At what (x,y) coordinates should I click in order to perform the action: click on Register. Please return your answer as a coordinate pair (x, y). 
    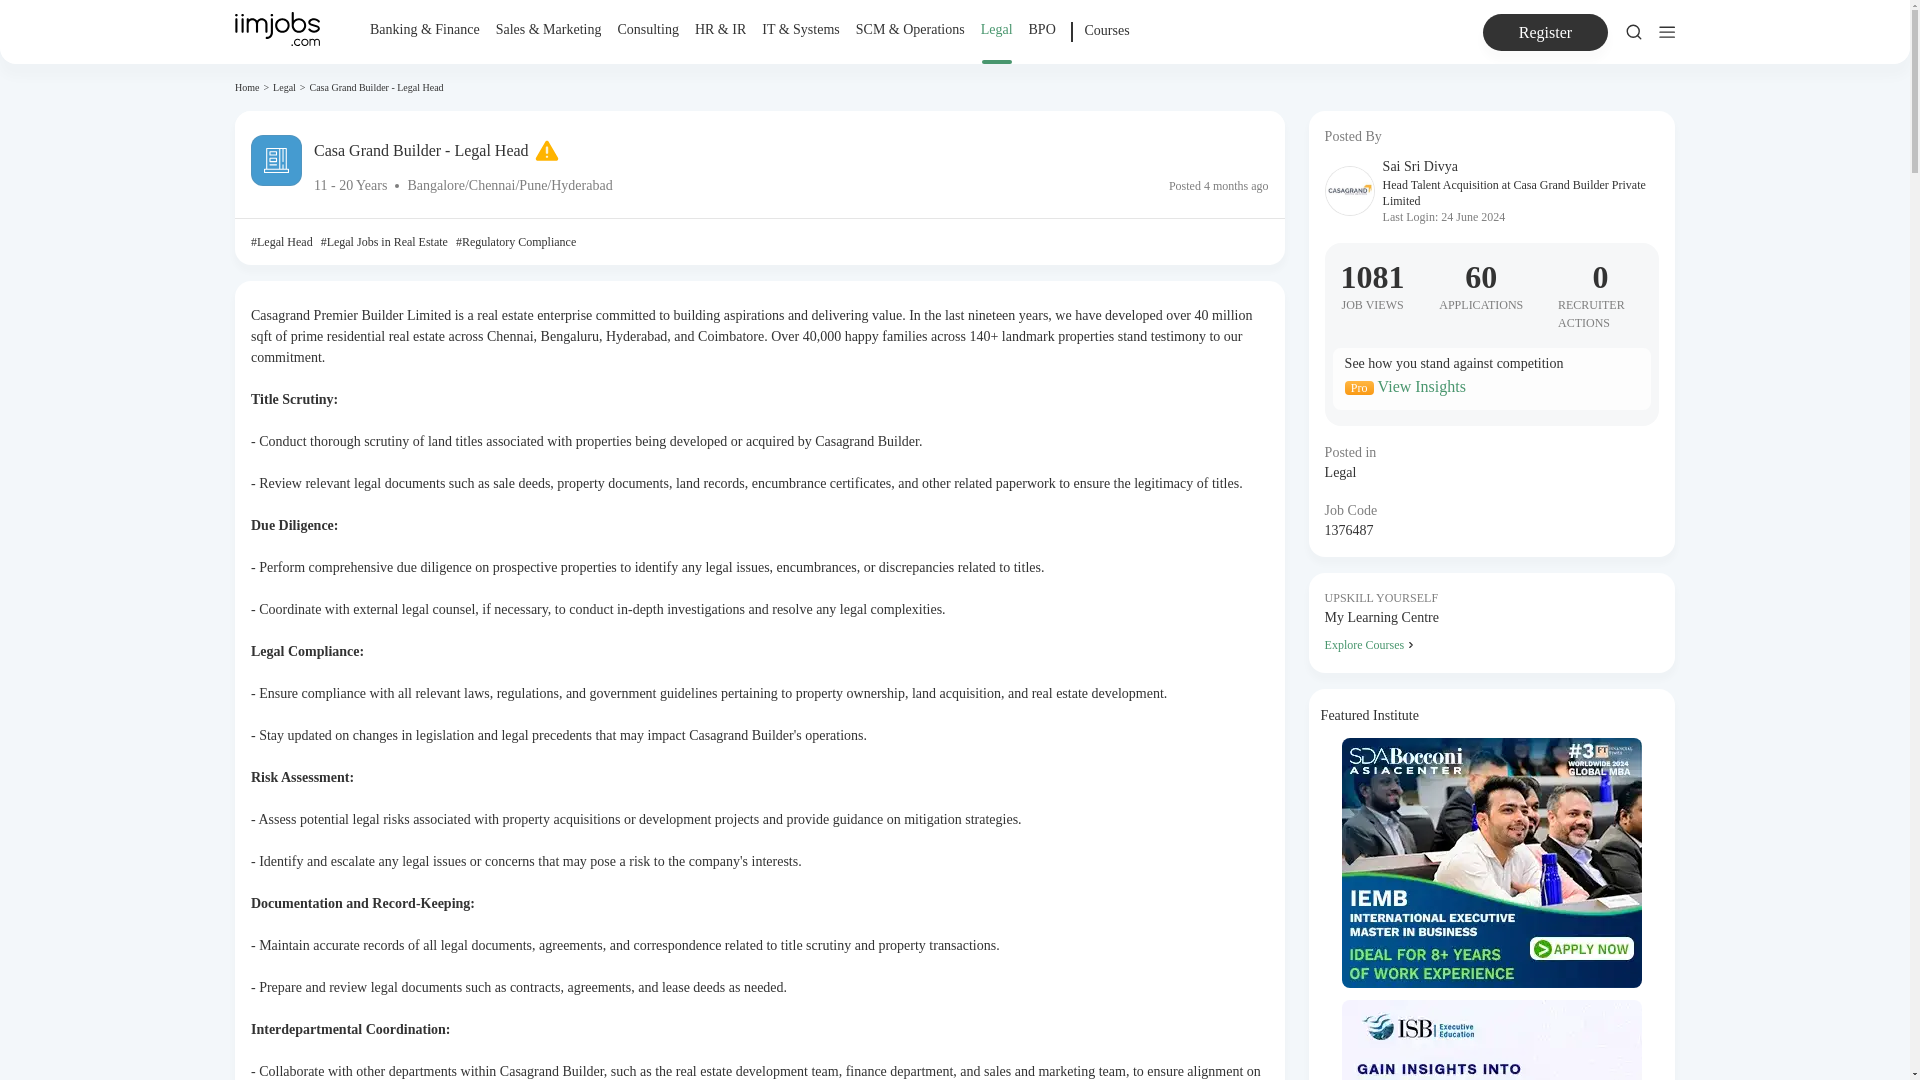
    Looking at the image, I should click on (1545, 32).